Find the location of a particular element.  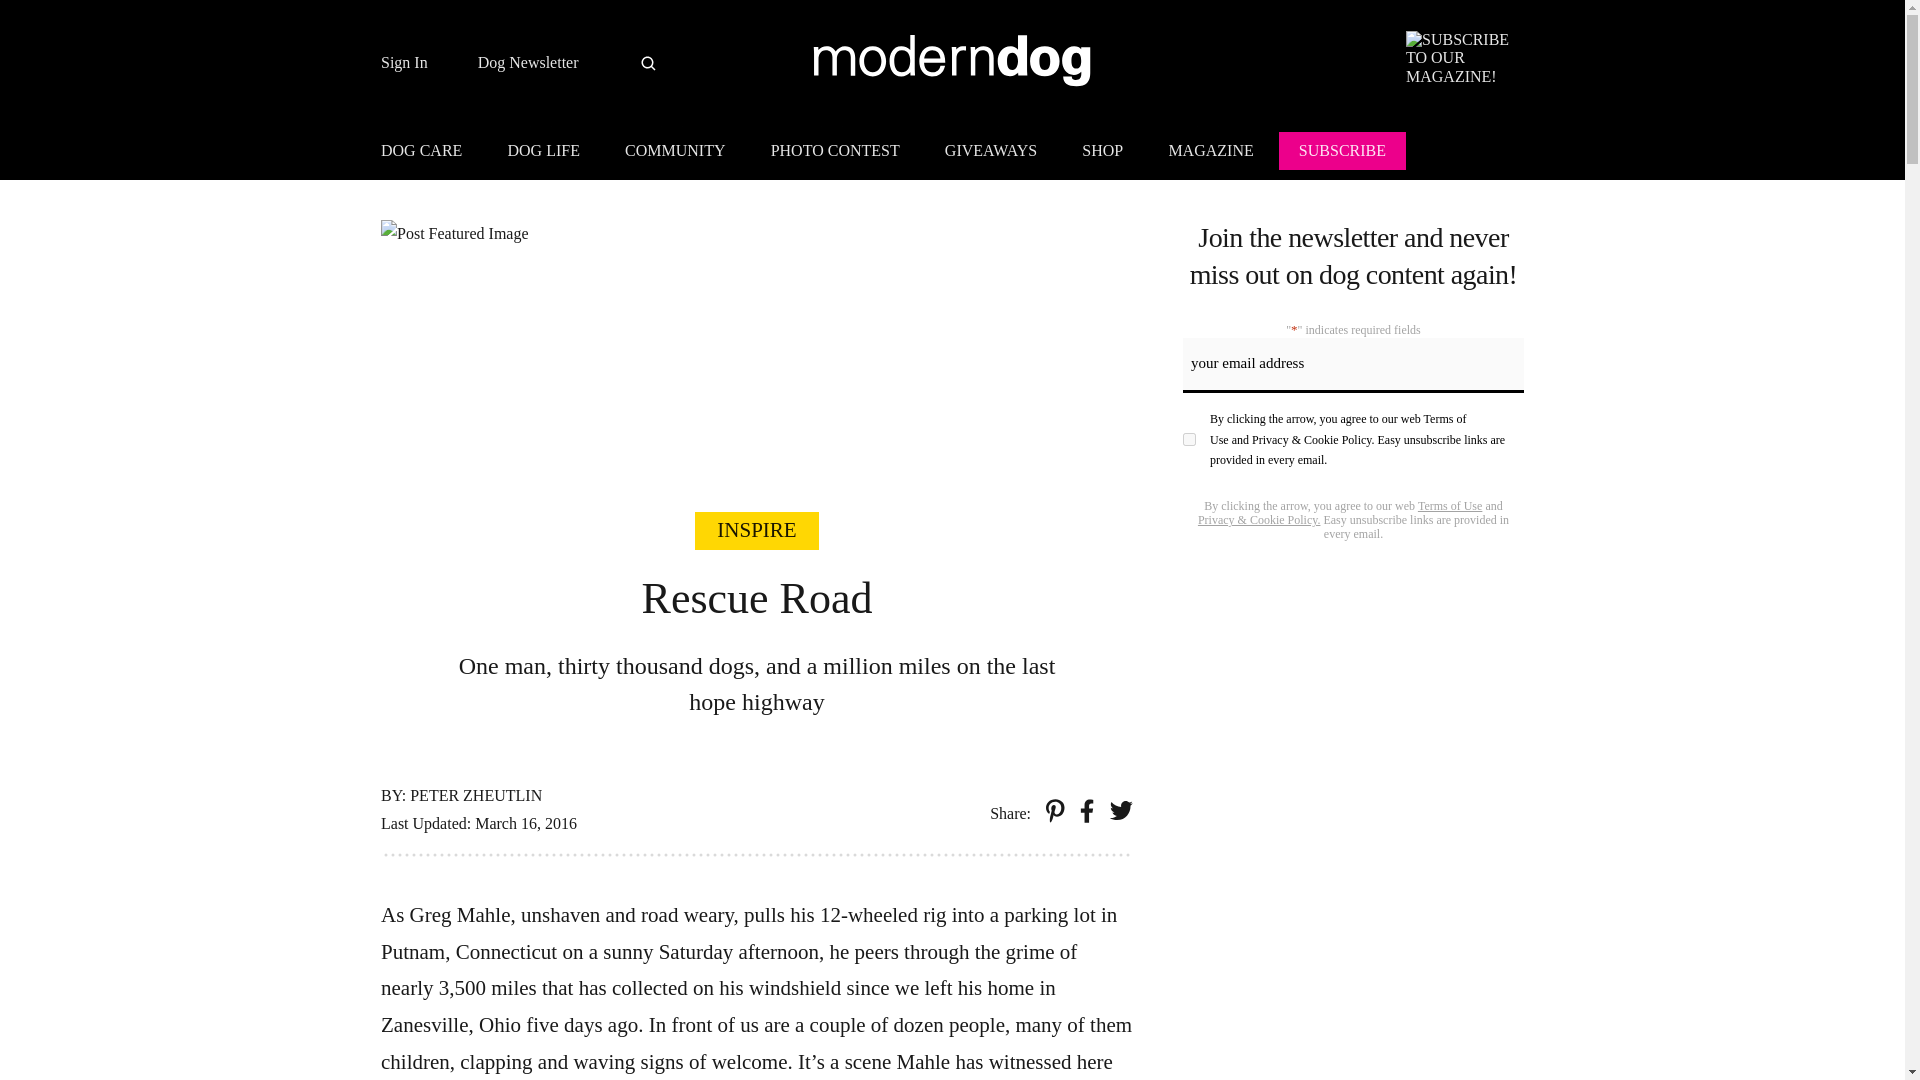

DOG CARE is located at coordinates (430, 154).